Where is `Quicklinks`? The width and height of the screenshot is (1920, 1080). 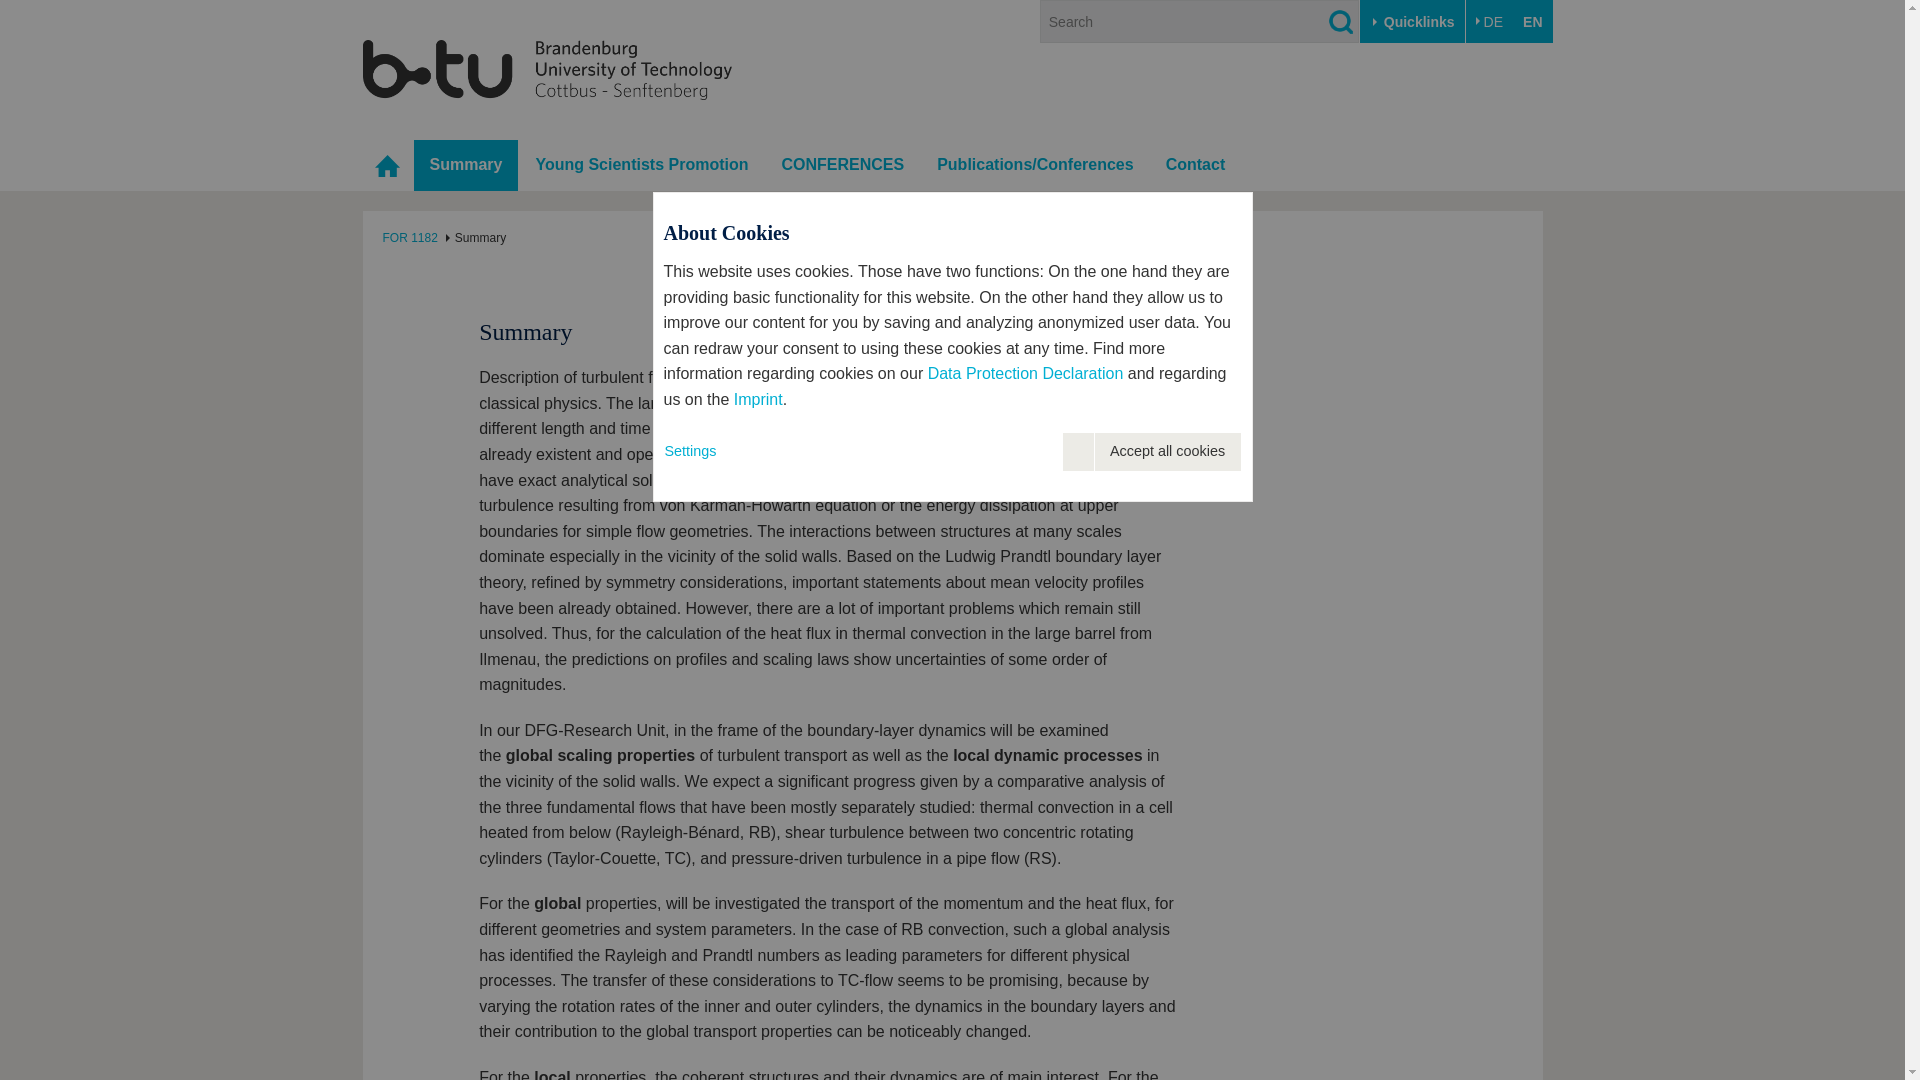 Quicklinks is located at coordinates (1412, 22).